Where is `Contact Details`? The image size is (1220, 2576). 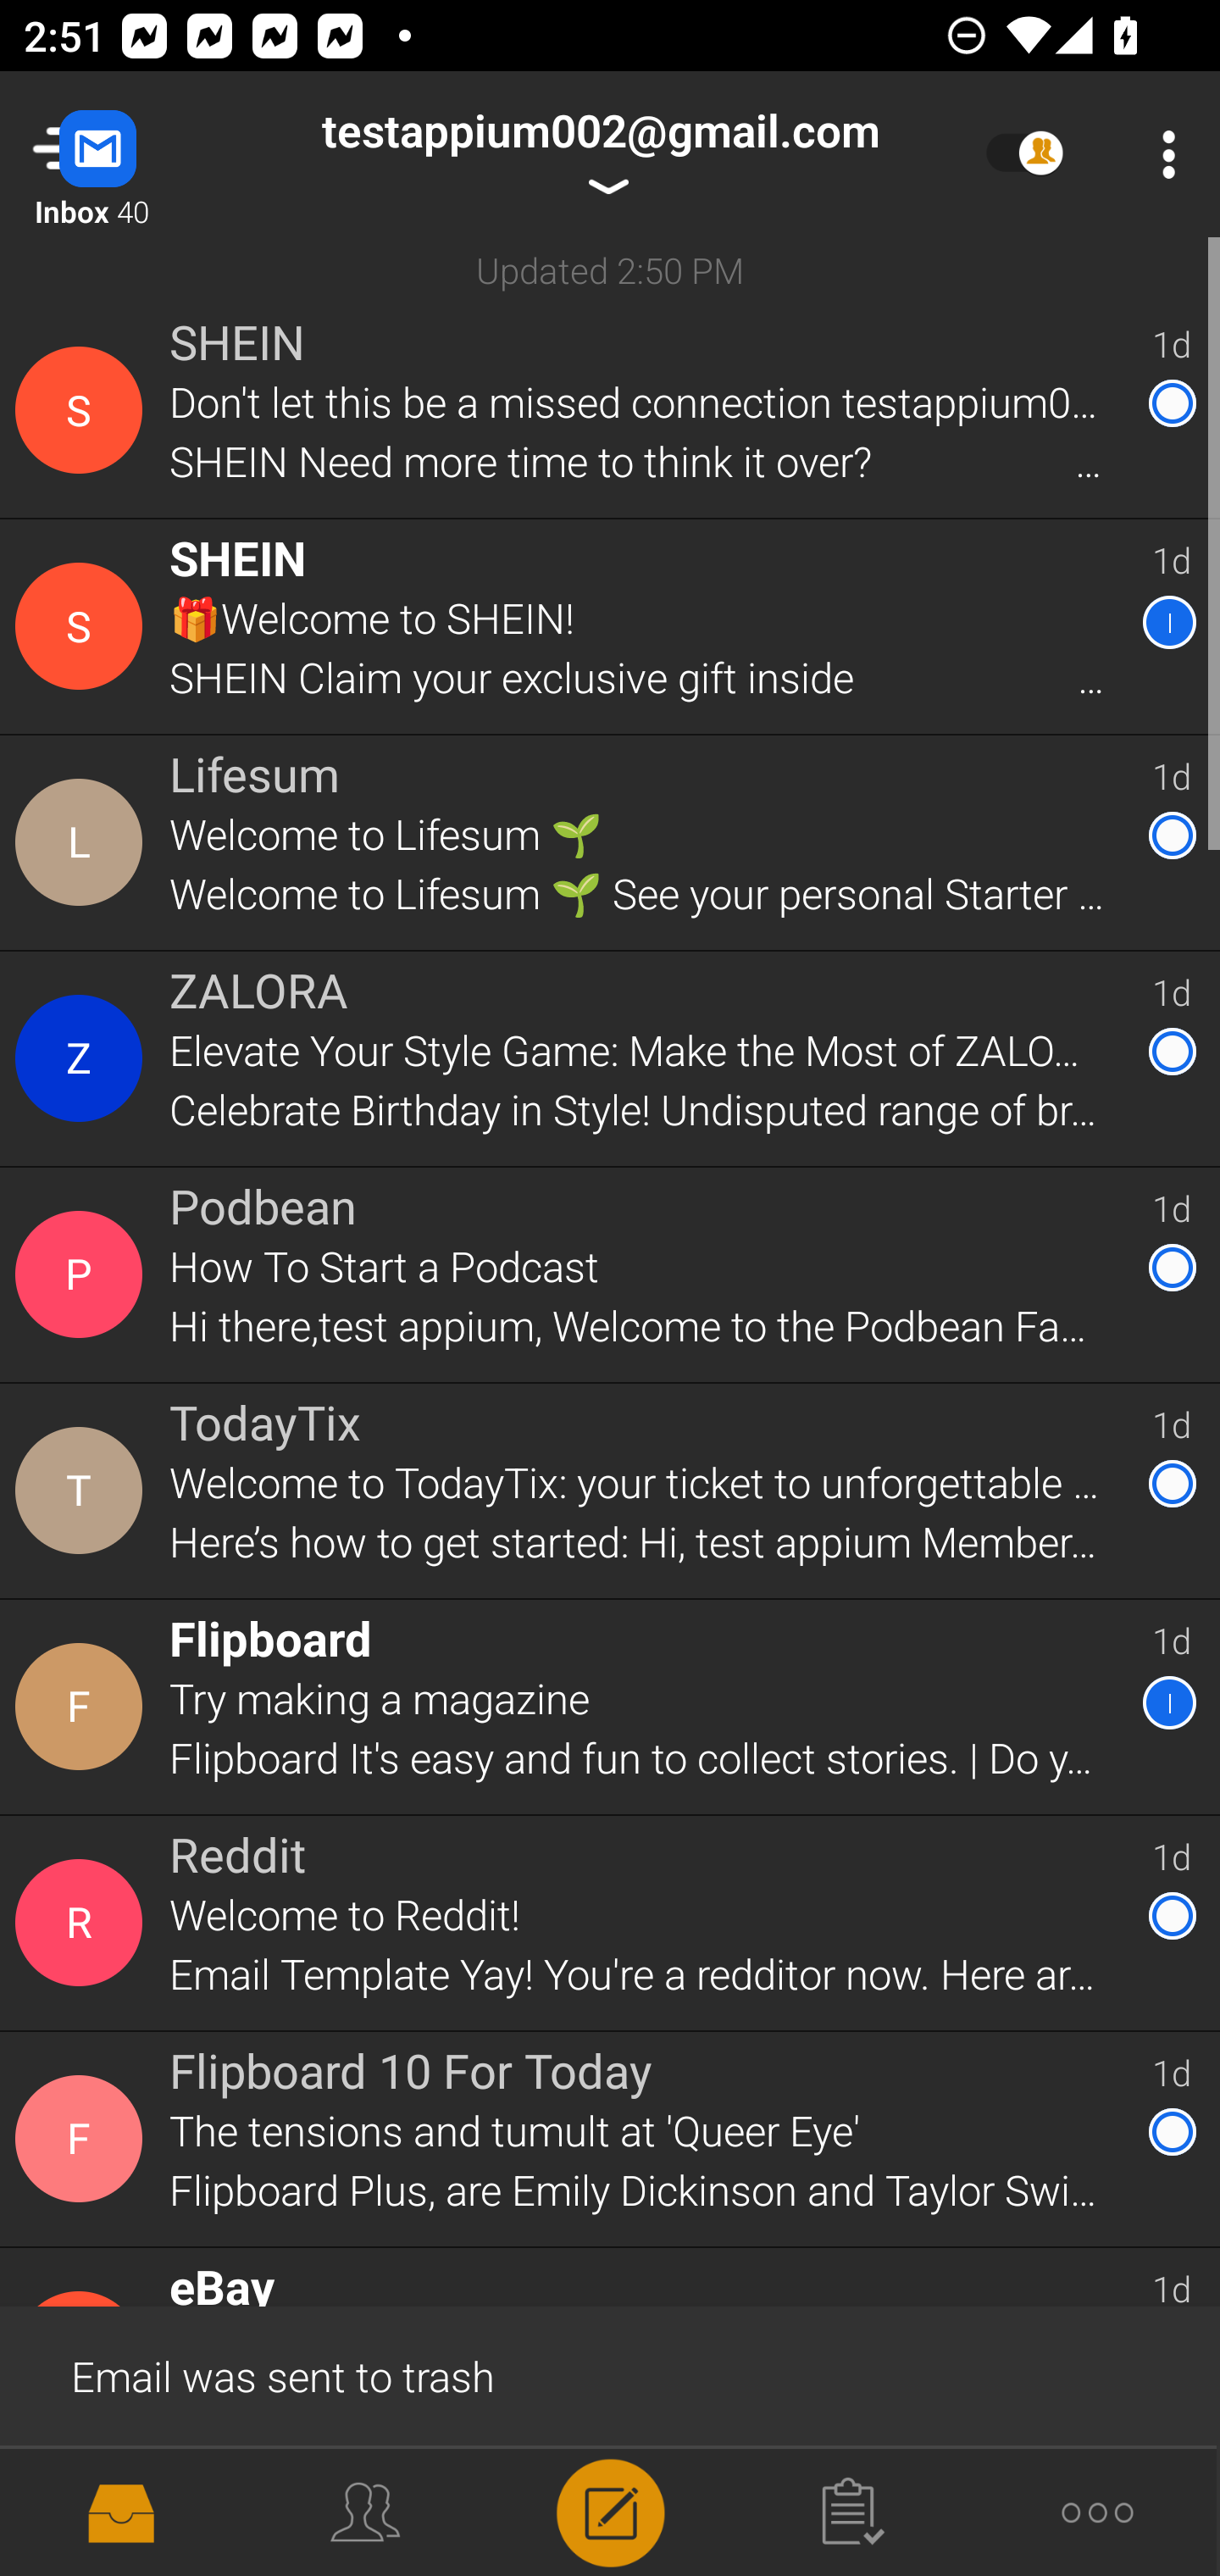 Contact Details is located at coordinates (83, 410).